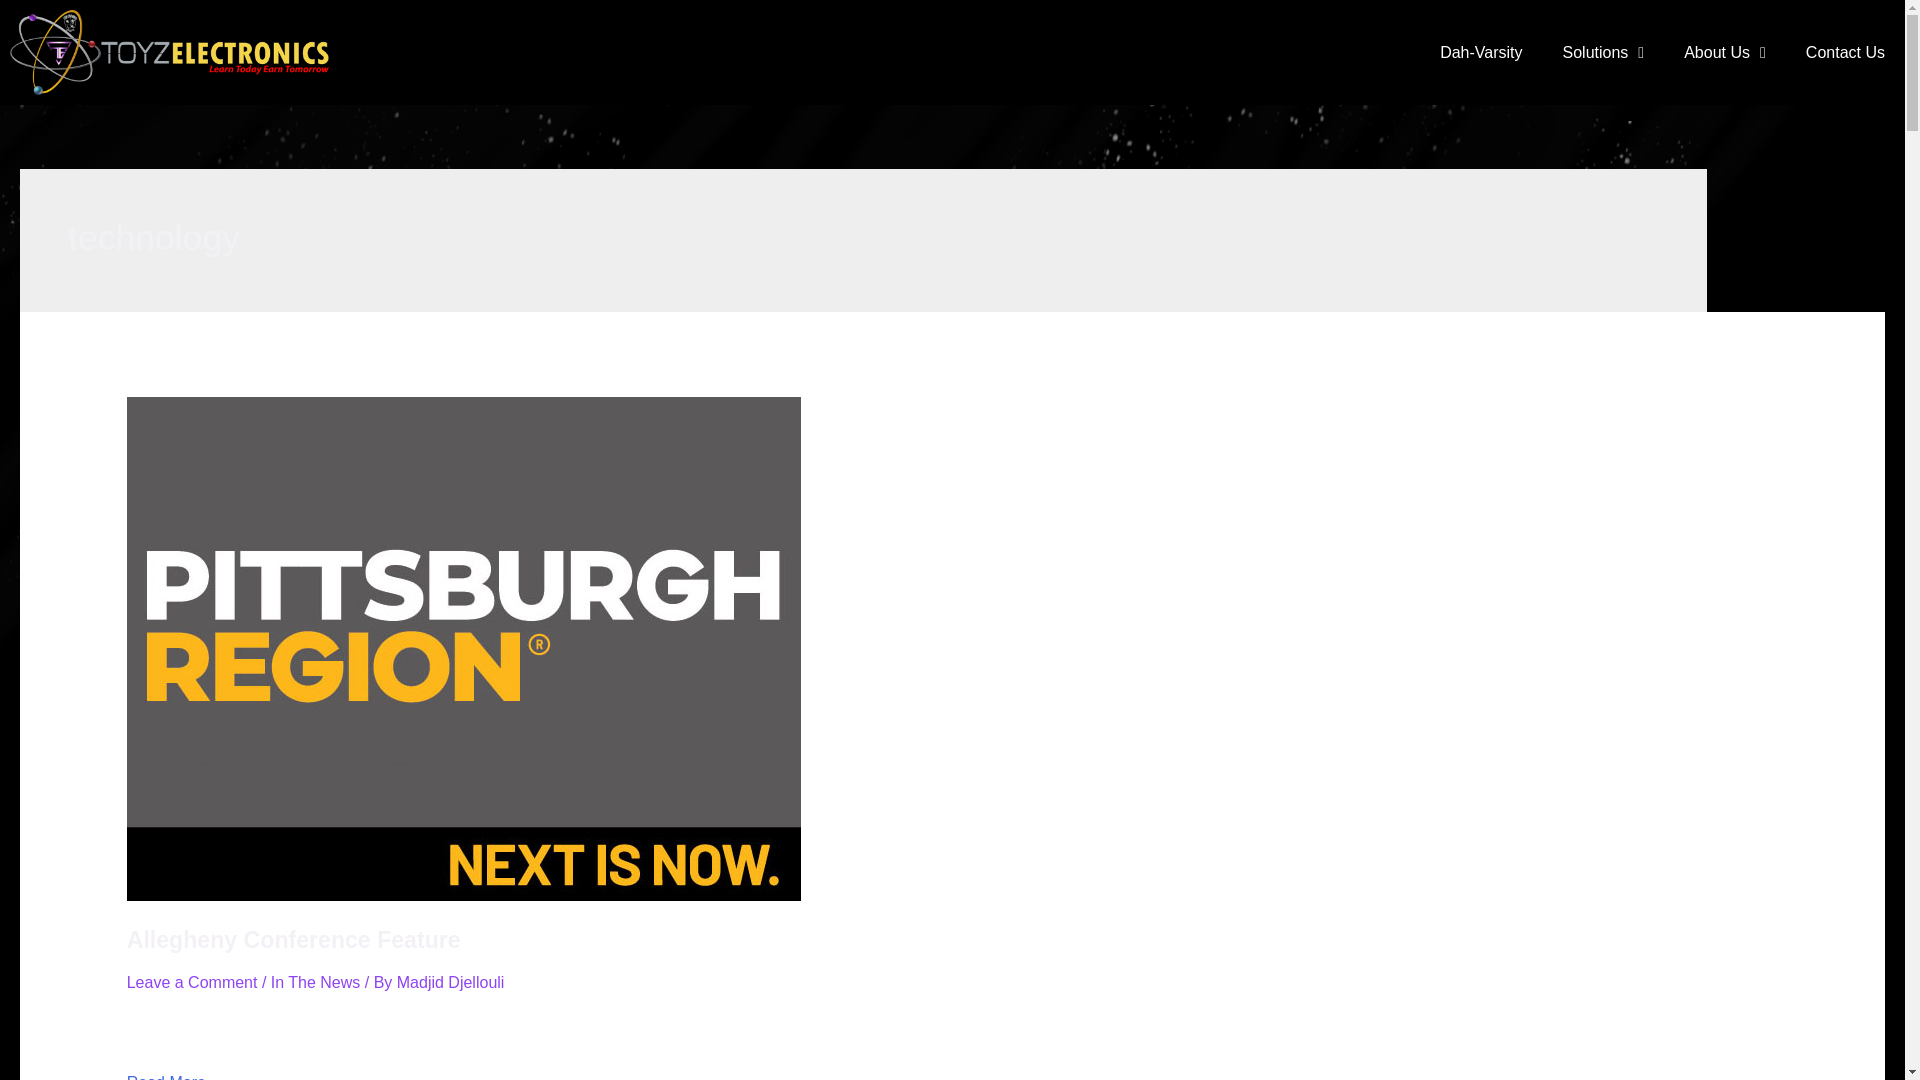  I want to click on About Us, so click(1724, 52).